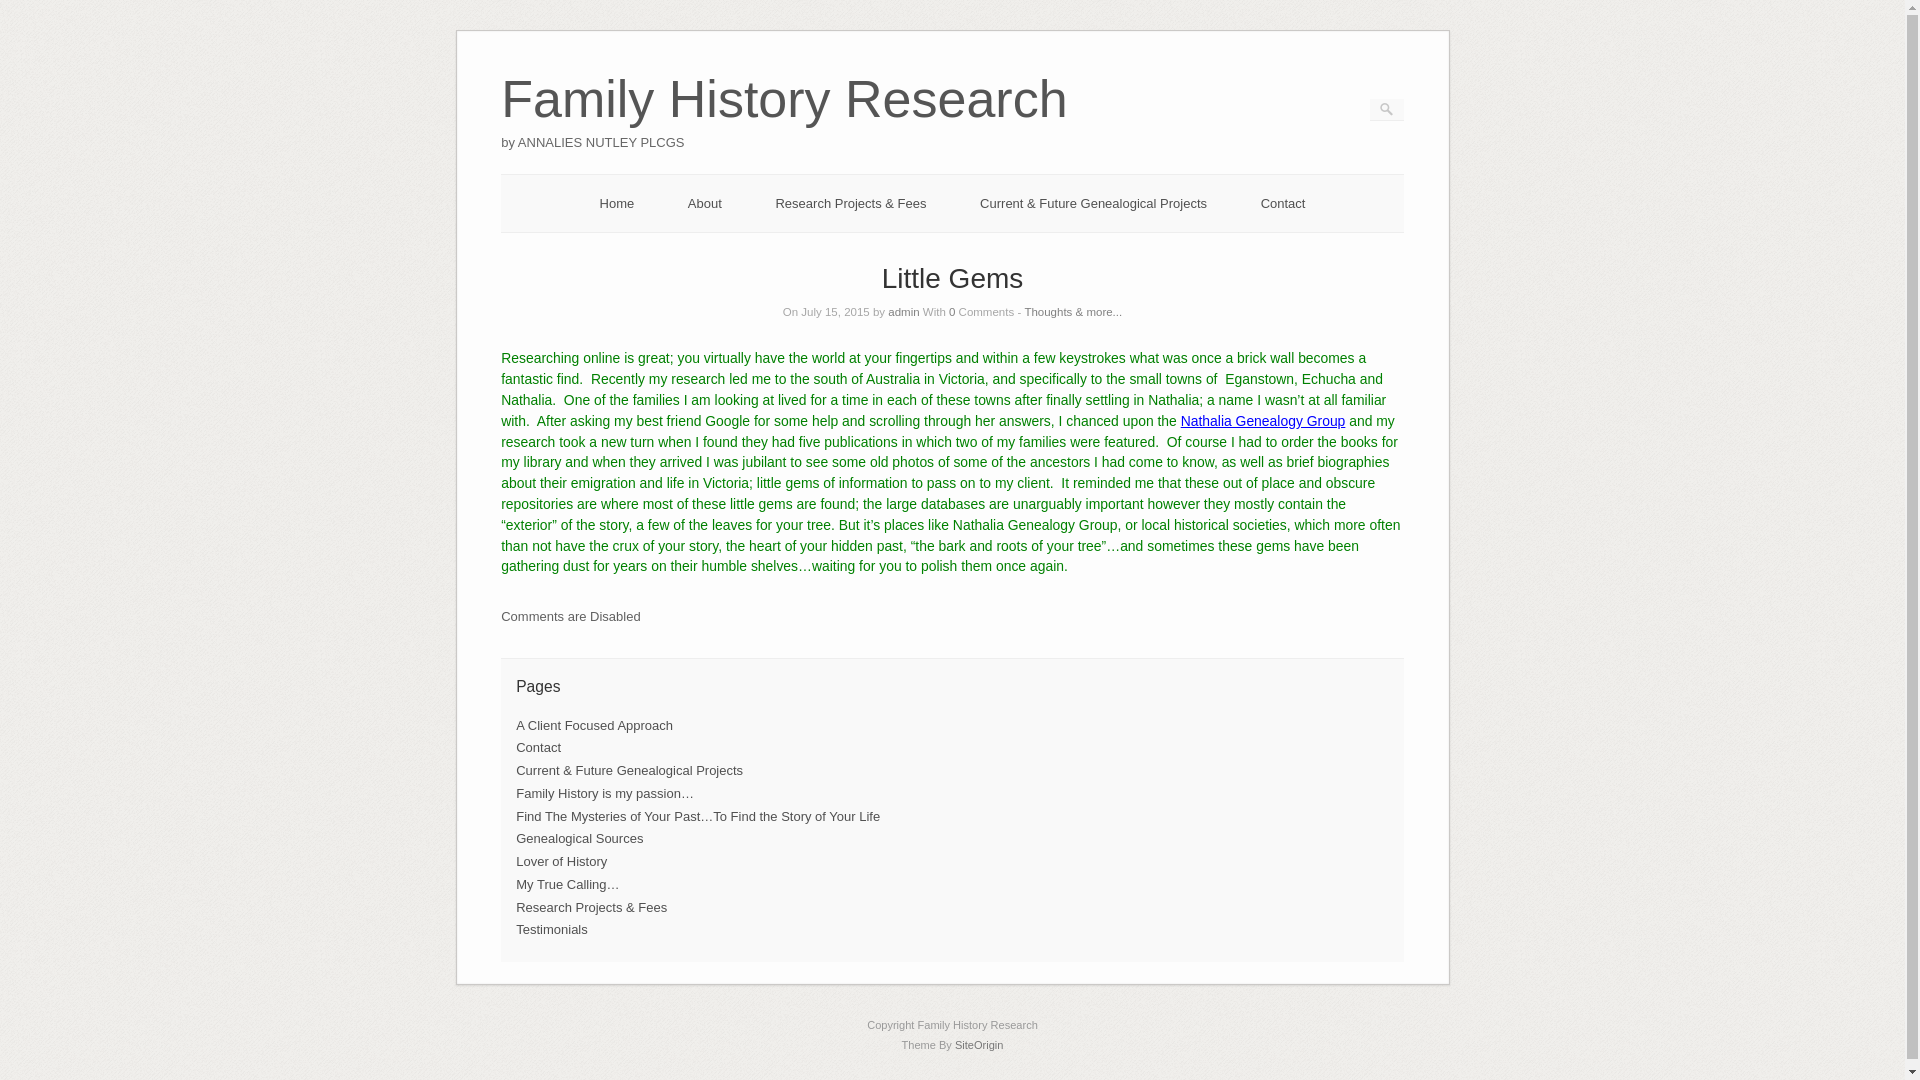 The image size is (1920, 1080). I want to click on SiteOrigin, so click(980, 1045).